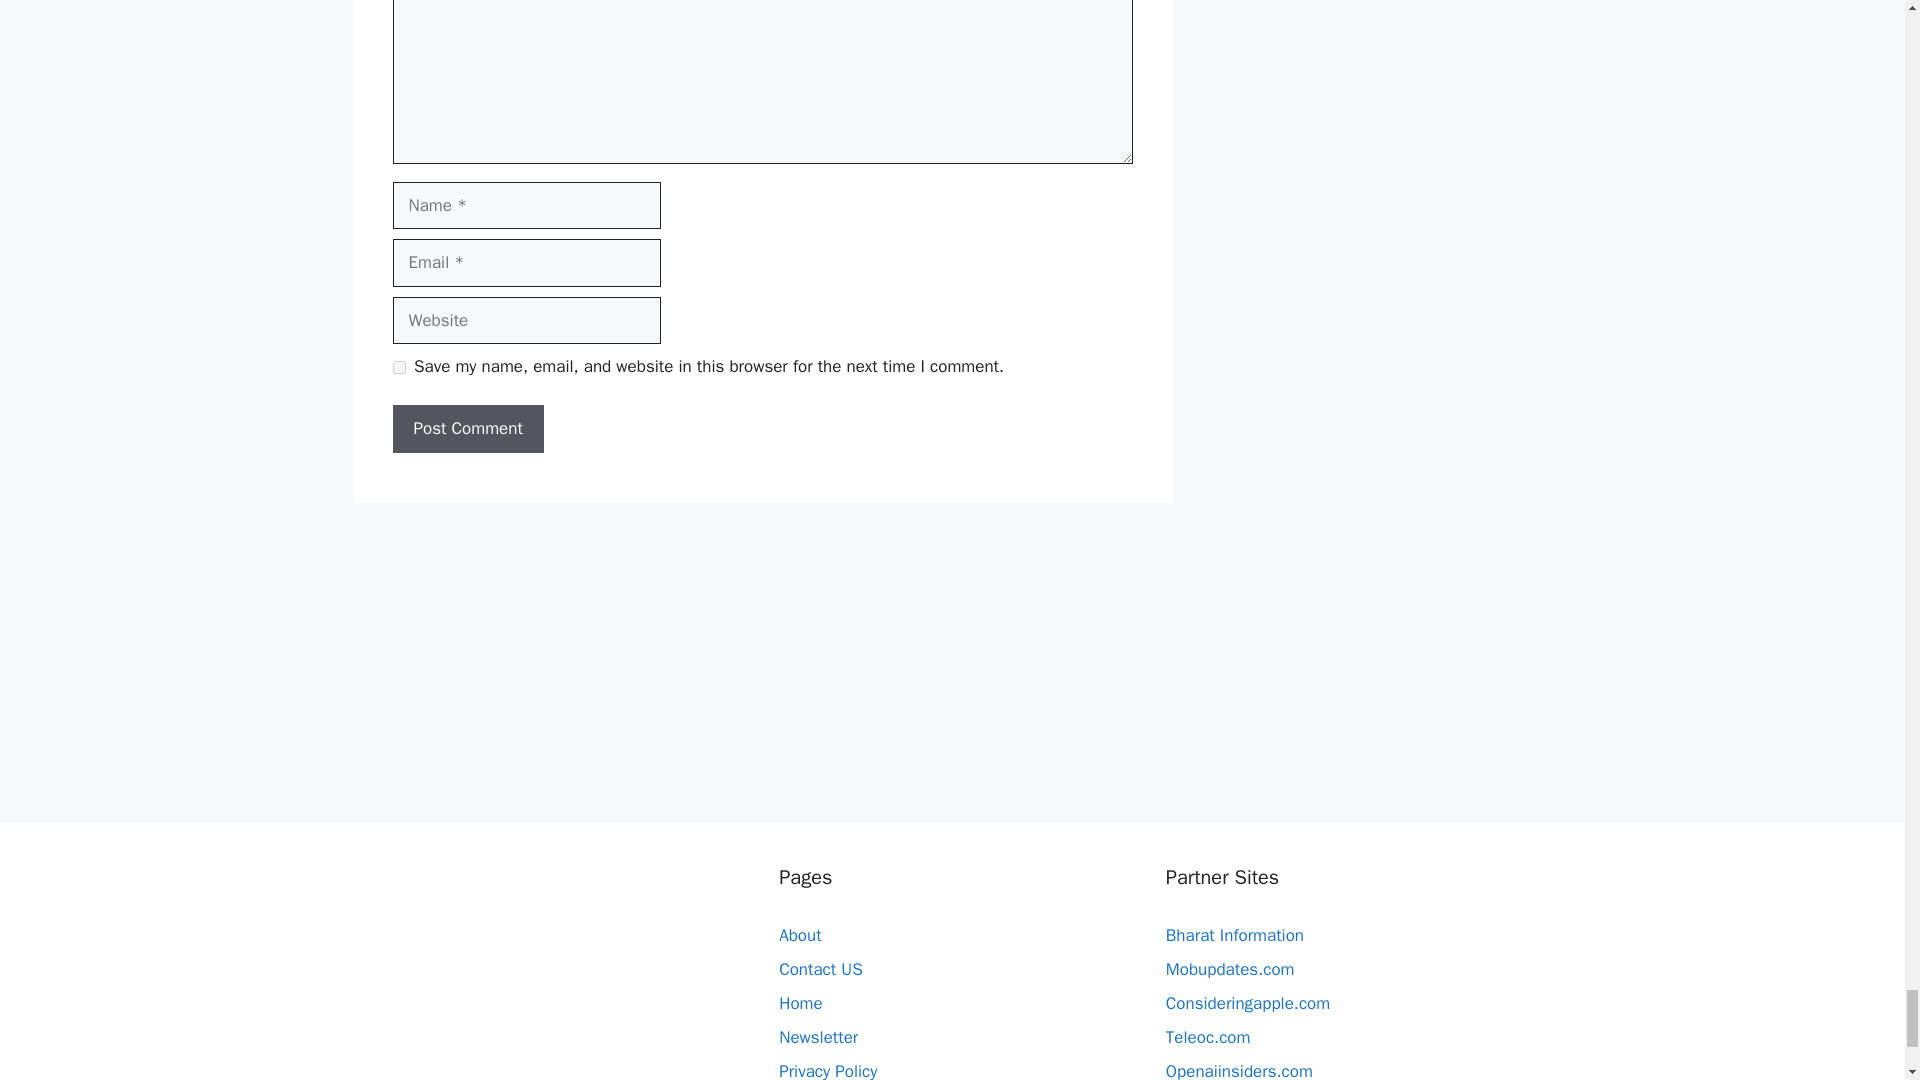  What do you see at coordinates (467, 428) in the screenshot?
I see `Post Comment` at bounding box center [467, 428].